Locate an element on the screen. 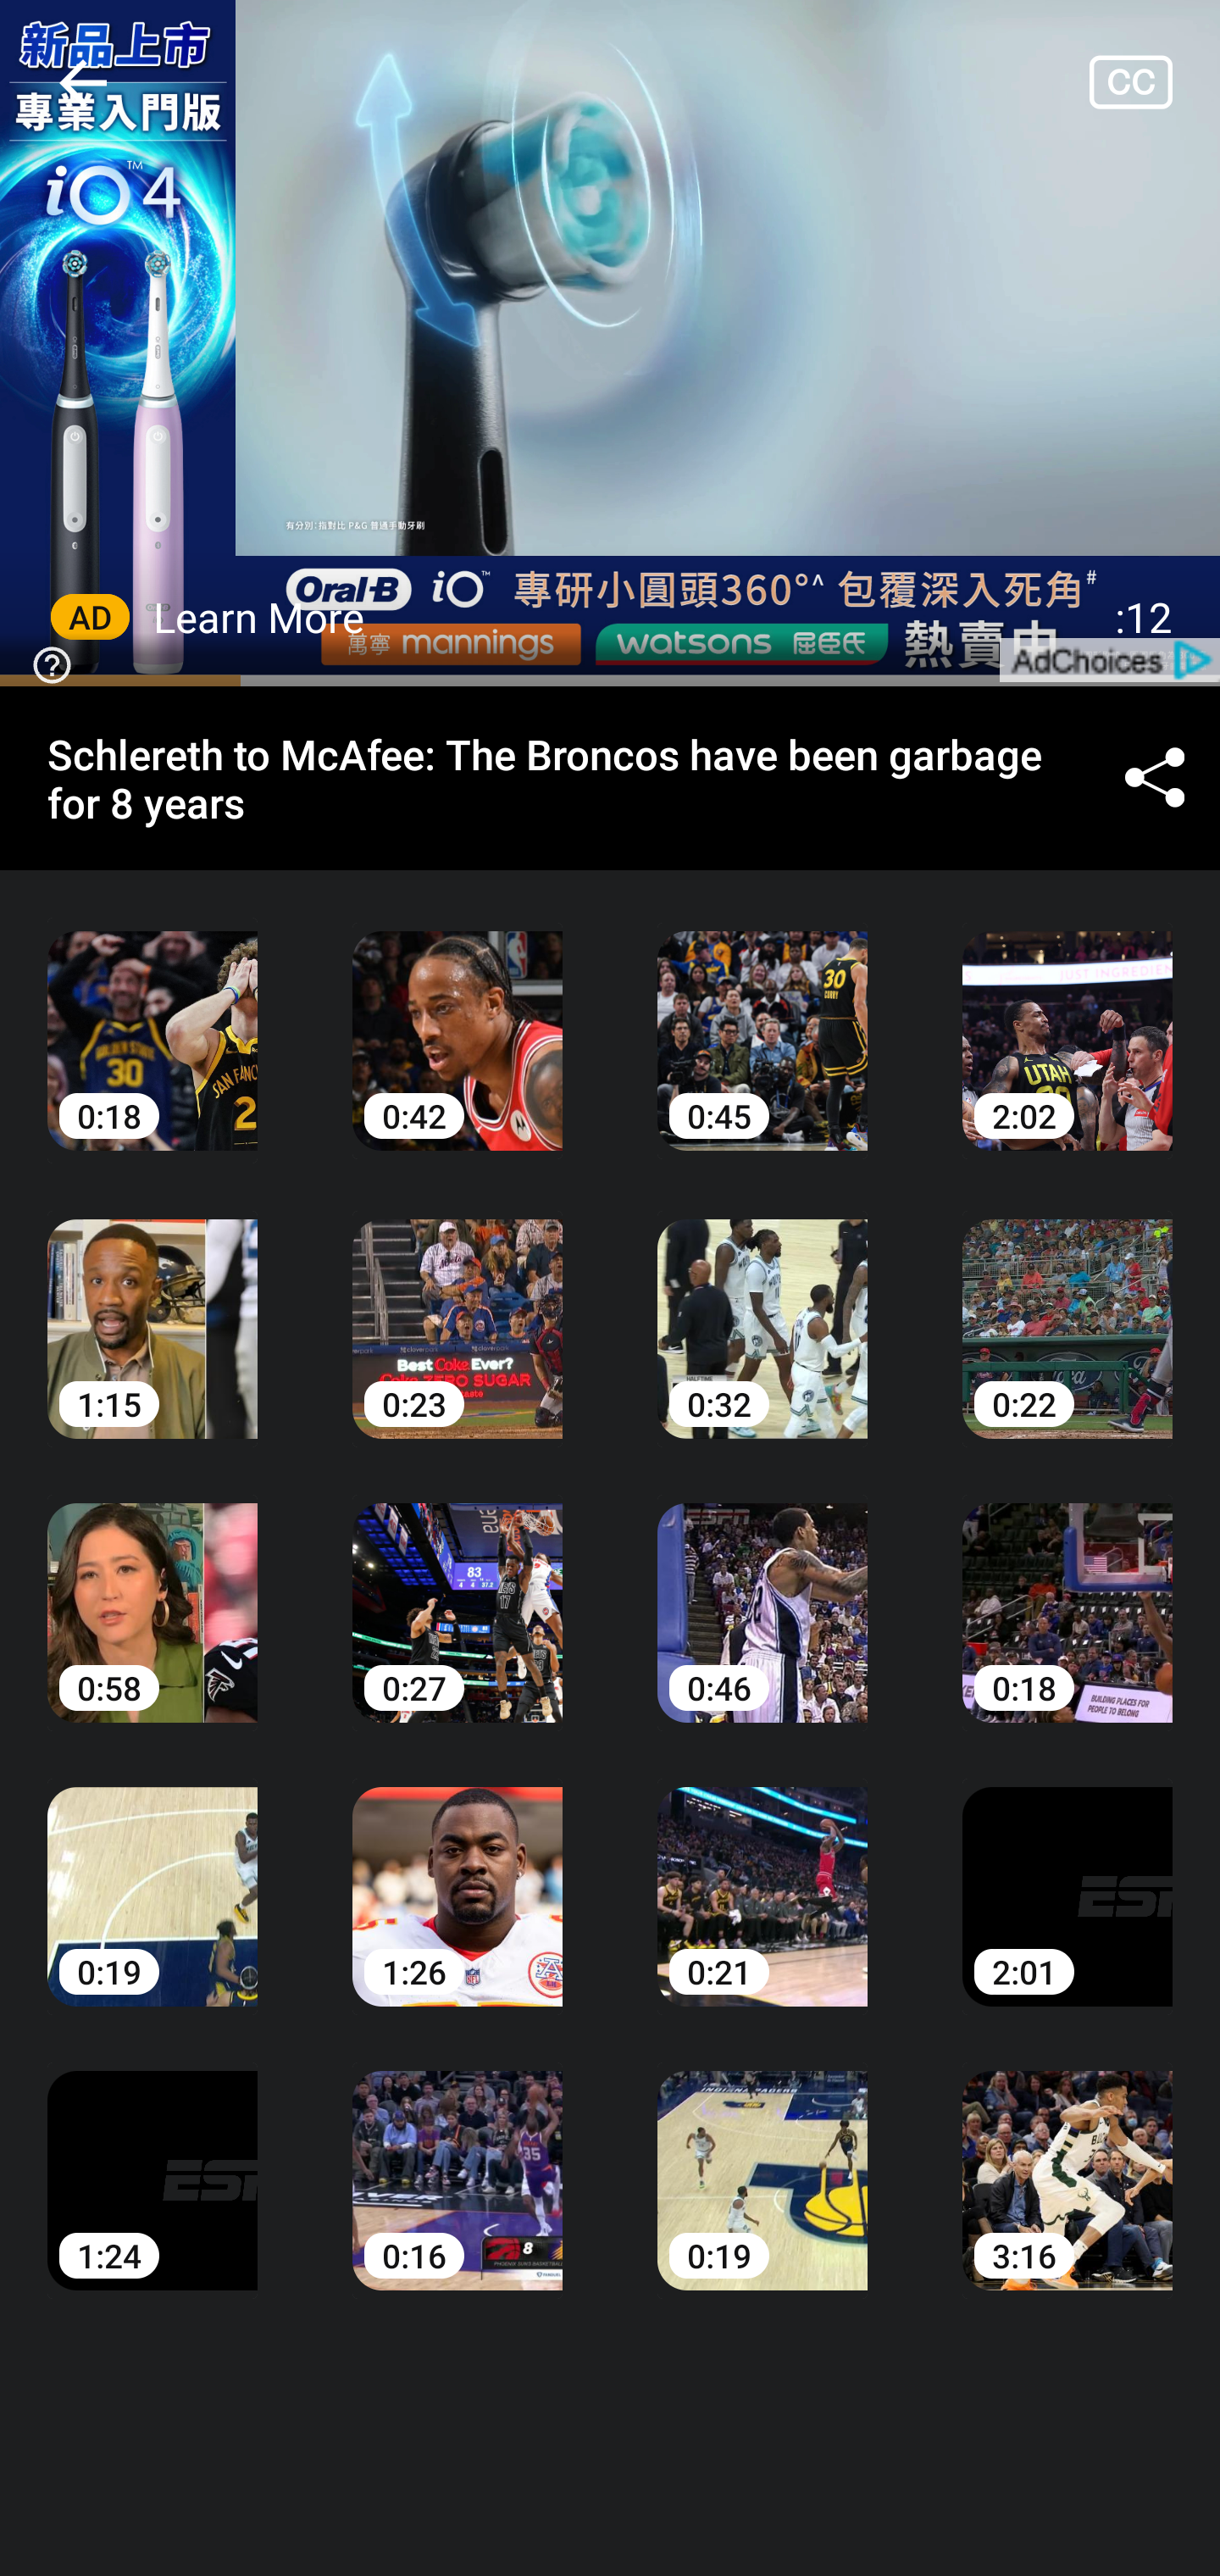 The width and height of the screenshot is (1220, 2576). 3:16 is located at coordinates (1067, 2156).